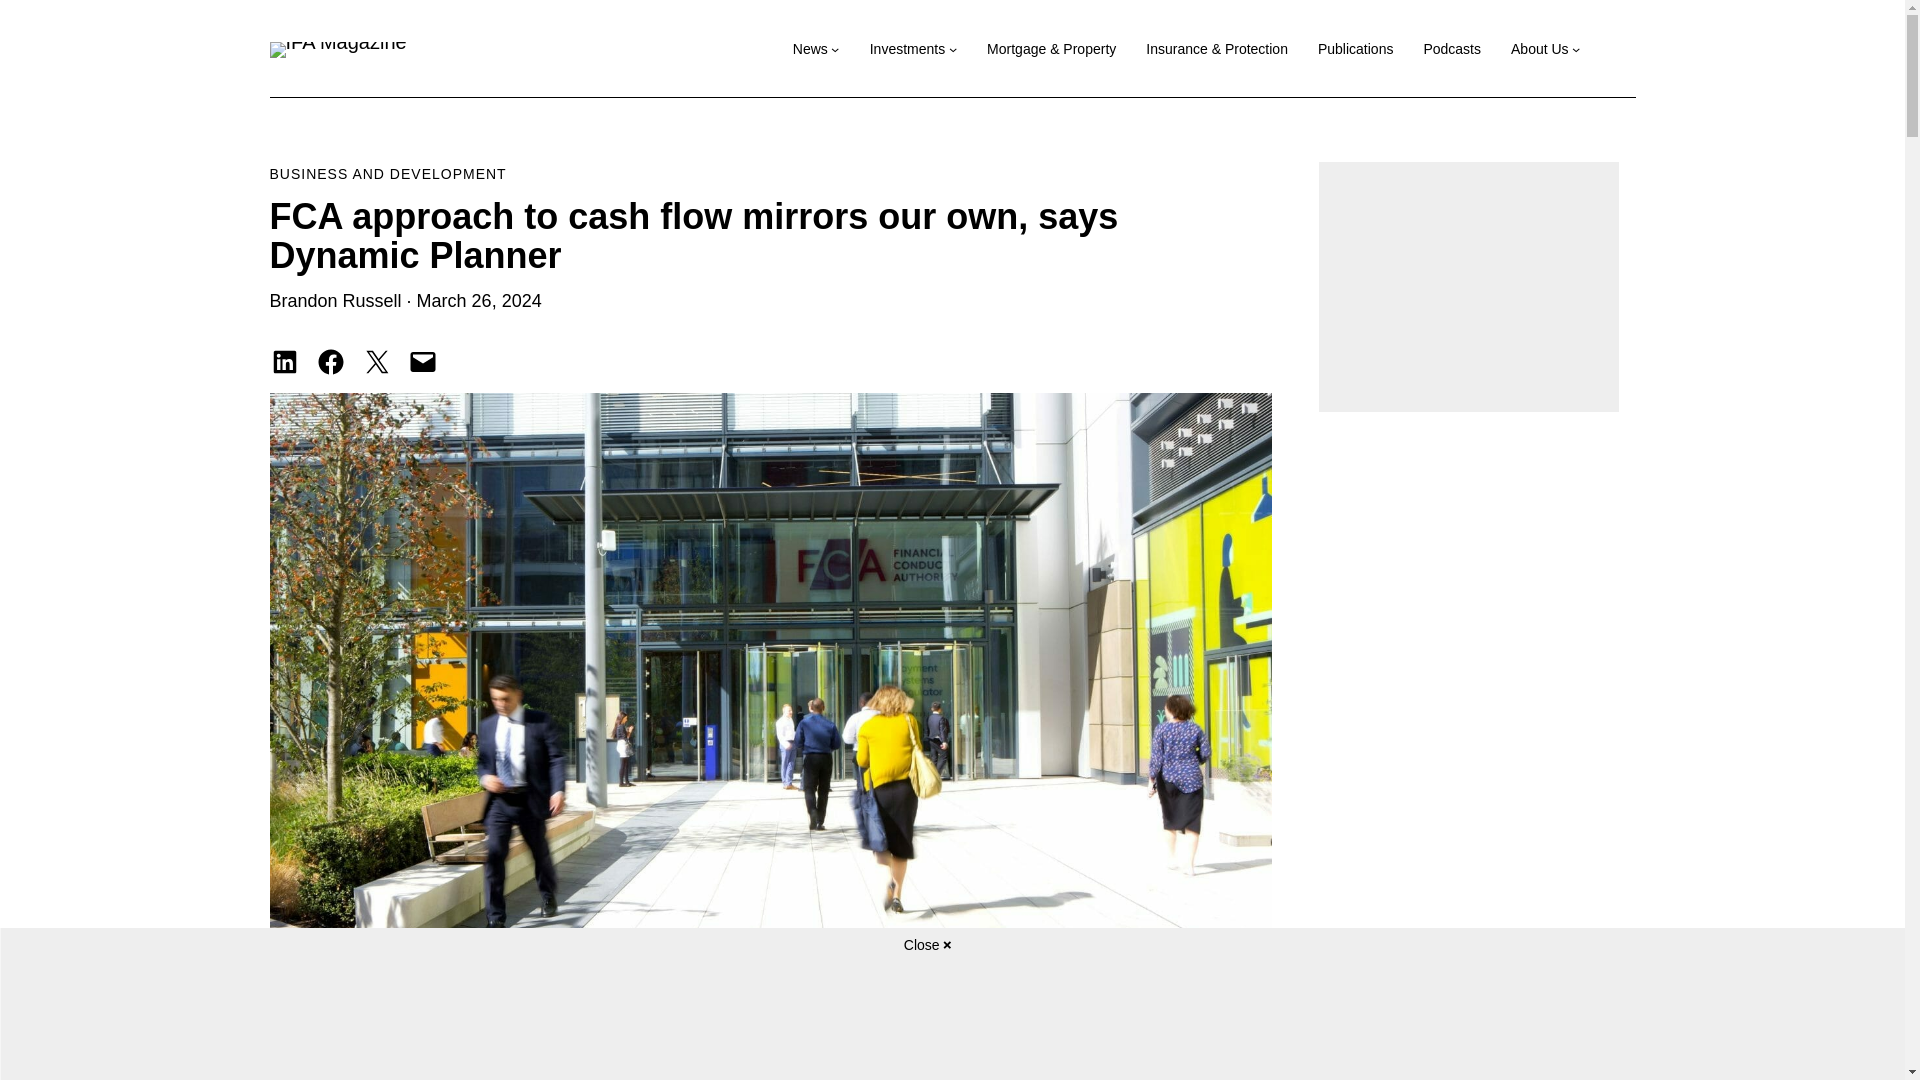  What do you see at coordinates (422, 361) in the screenshot?
I see `Email this Page` at bounding box center [422, 361].